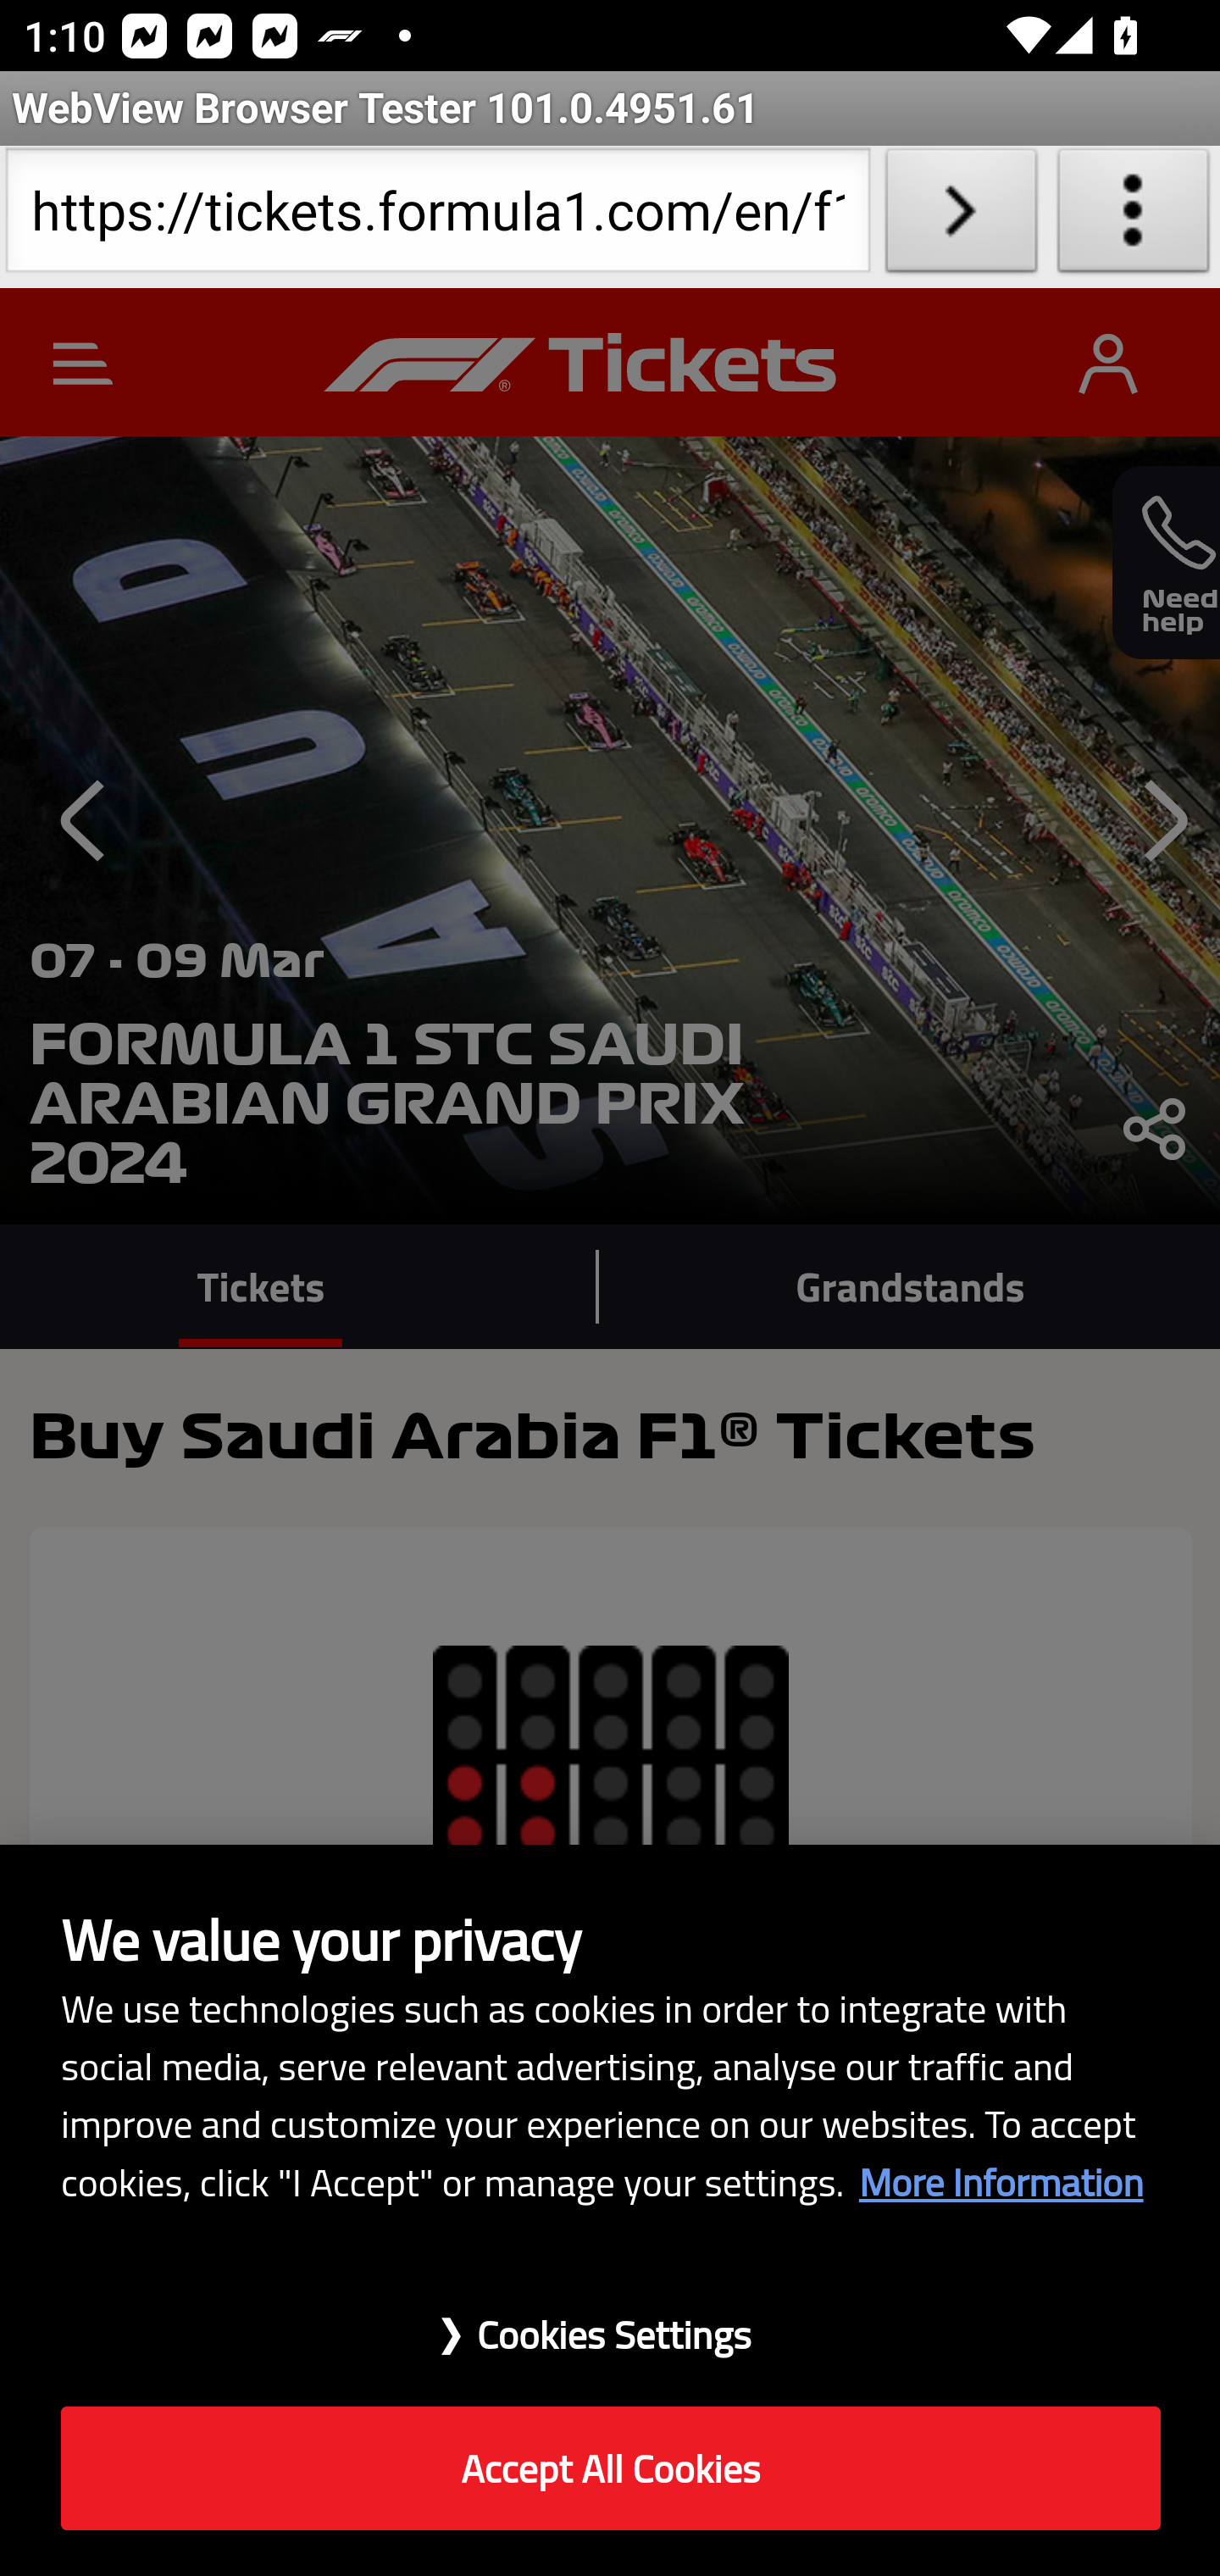  I want to click on More Information, so click(1000, 2181).